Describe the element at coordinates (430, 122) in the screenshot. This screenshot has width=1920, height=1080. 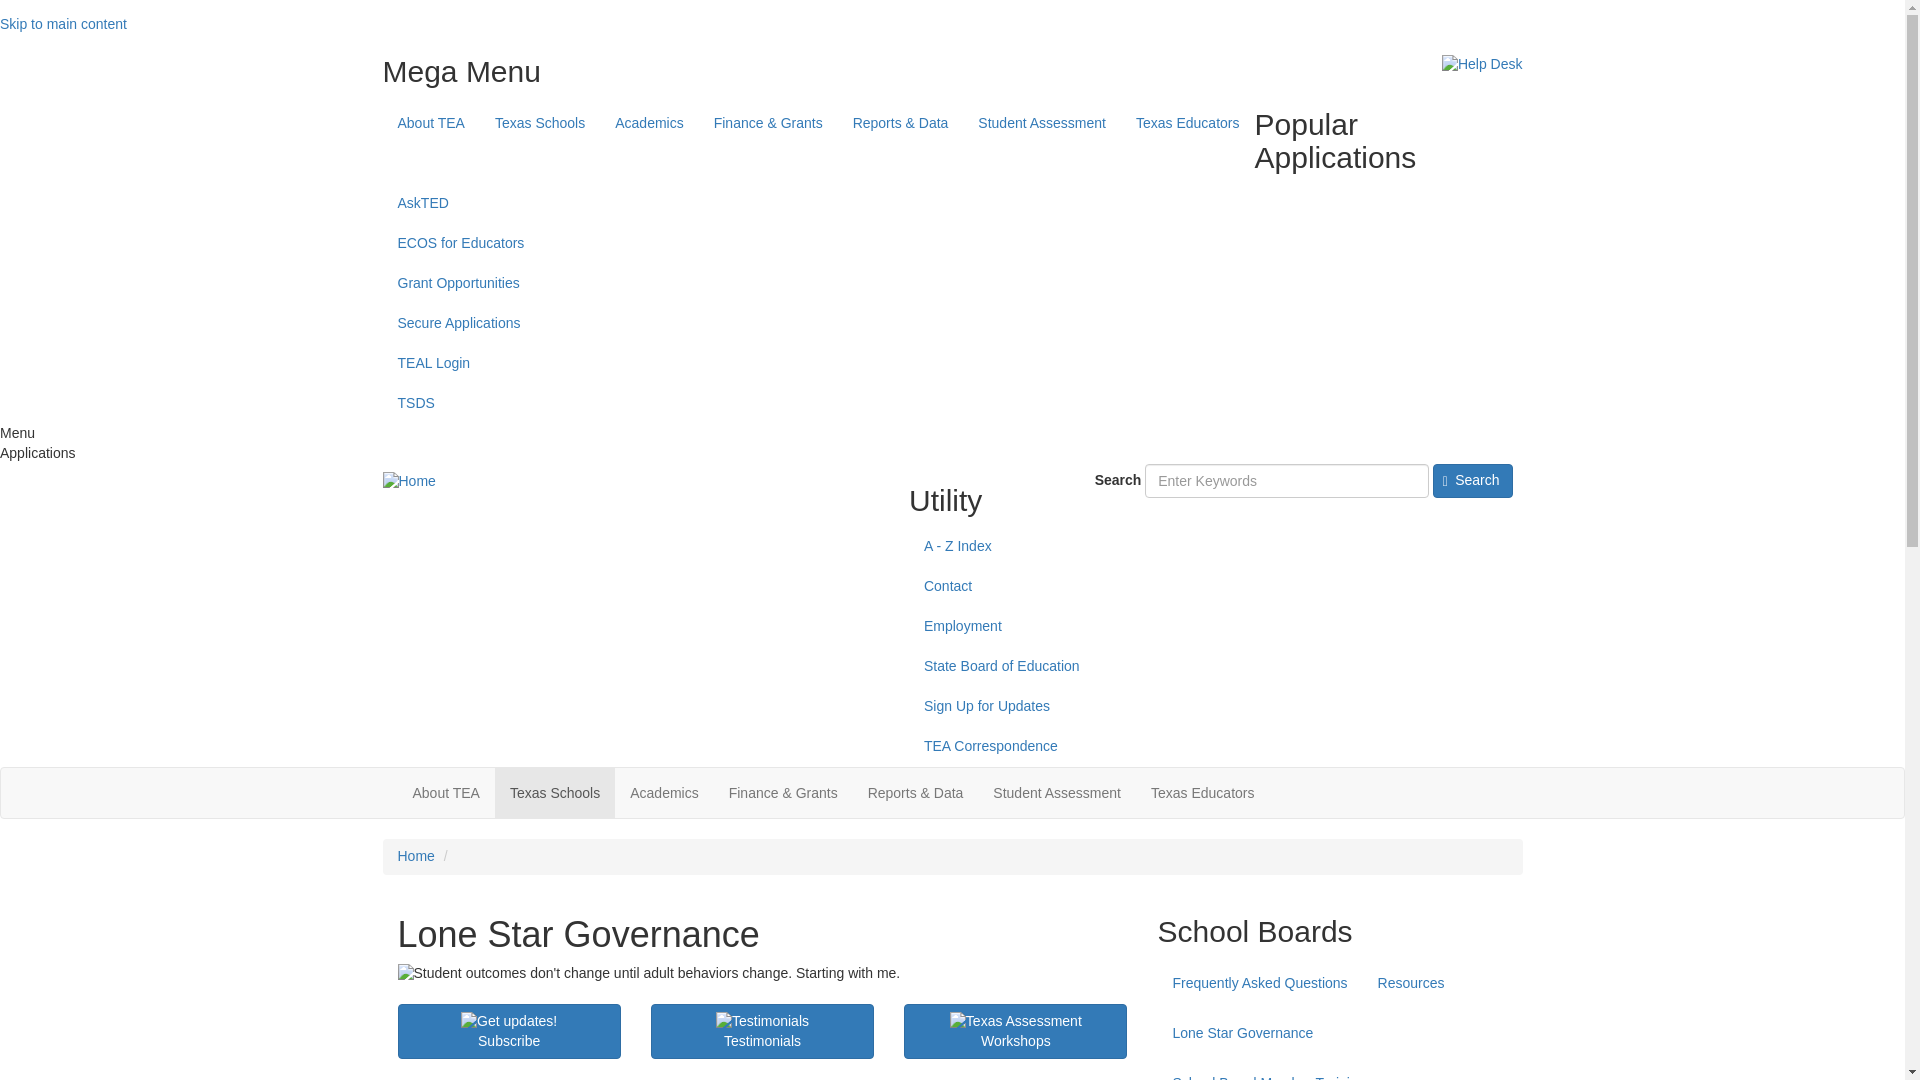
I see `About TEA` at that location.